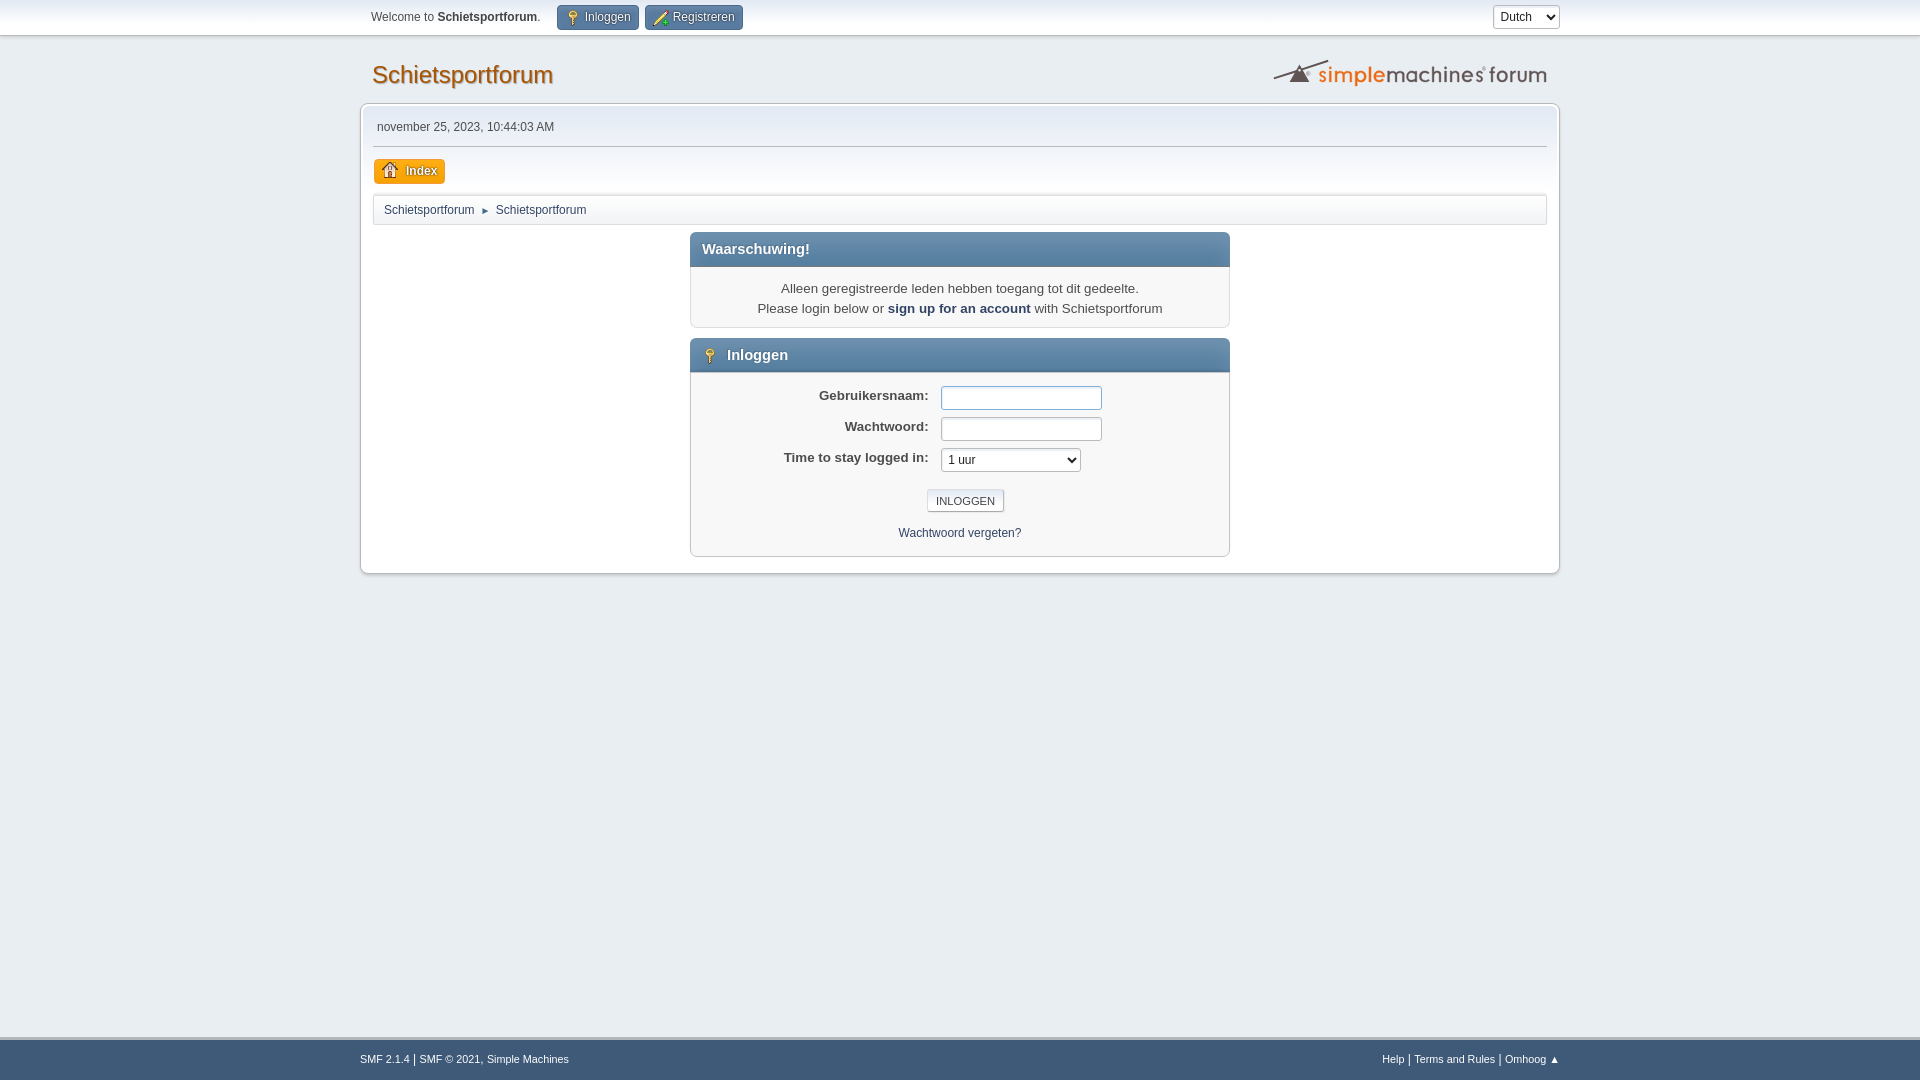 Image resolution: width=1920 pixels, height=1080 pixels. Describe the element at coordinates (960, 533) in the screenshot. I see `Wachtwoord vergeten?` at that location.